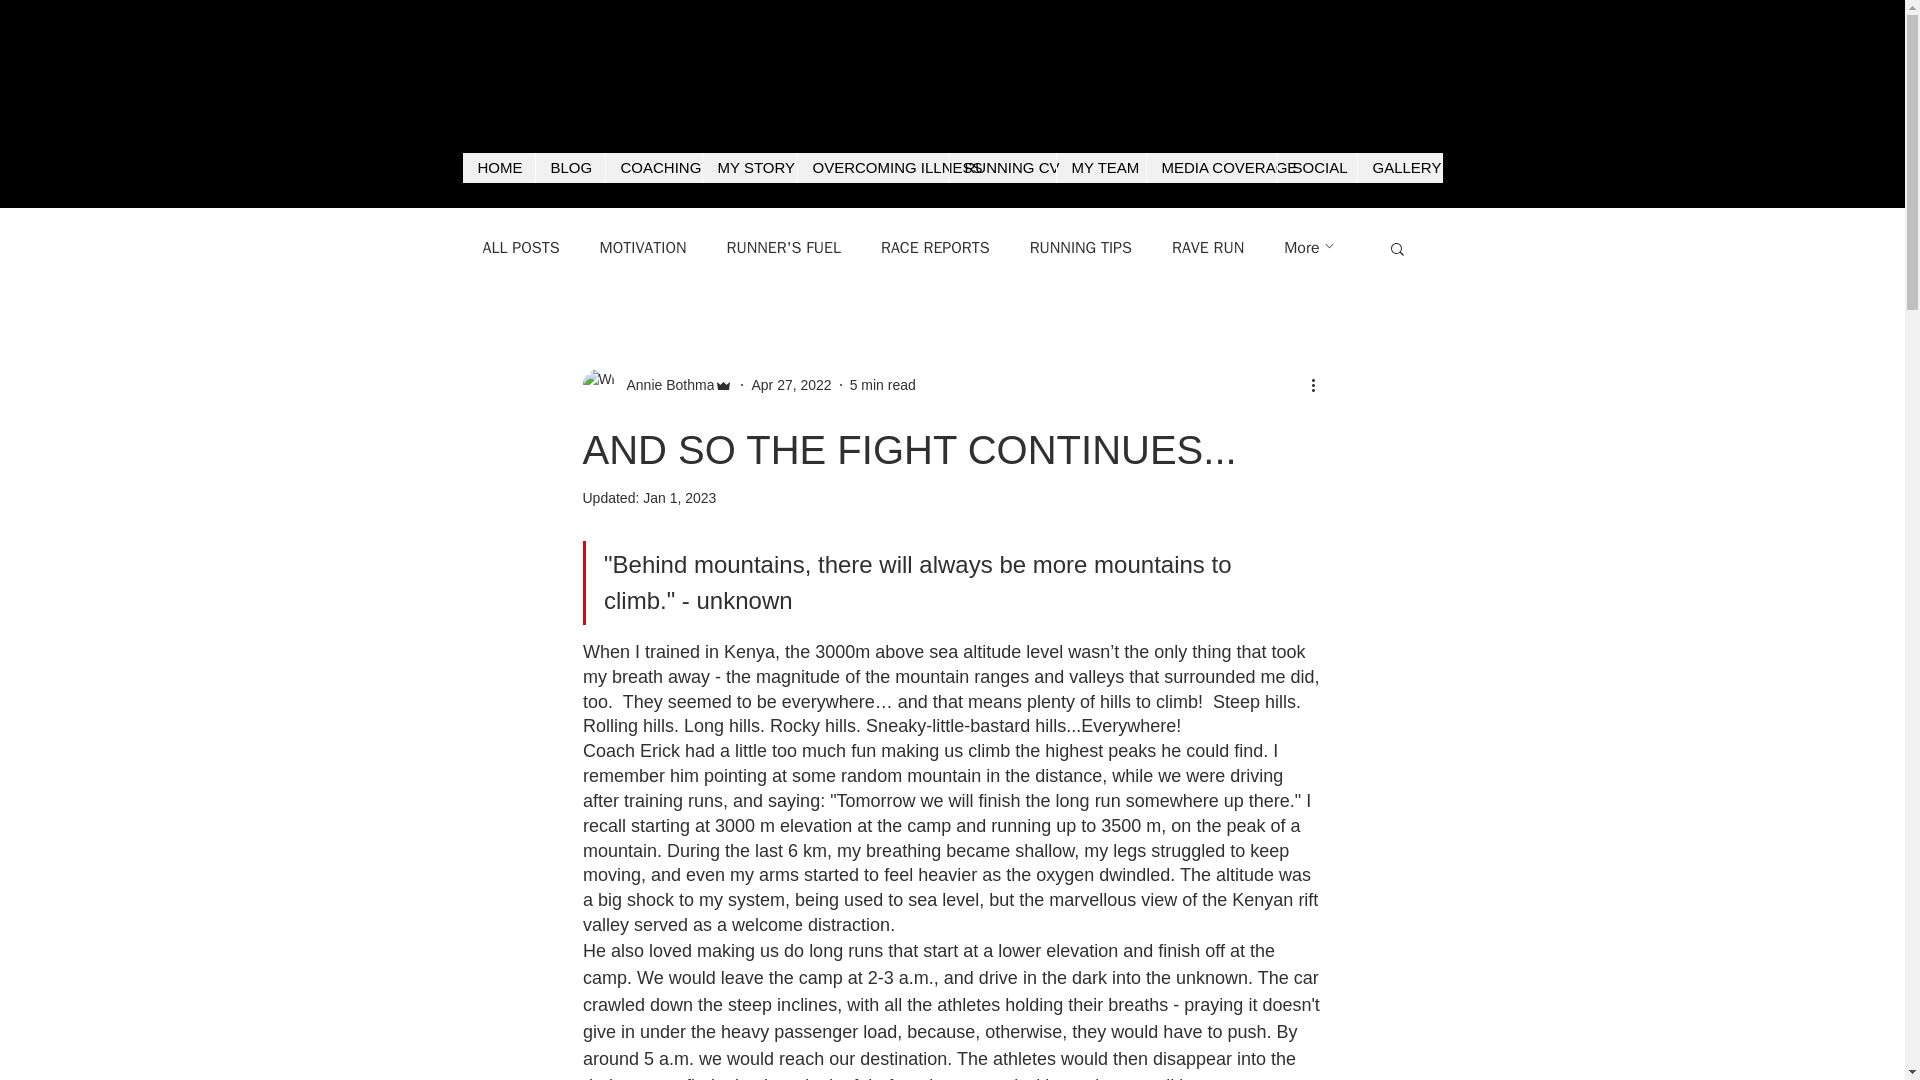  I want to click on BLOG, so click(568, 168).